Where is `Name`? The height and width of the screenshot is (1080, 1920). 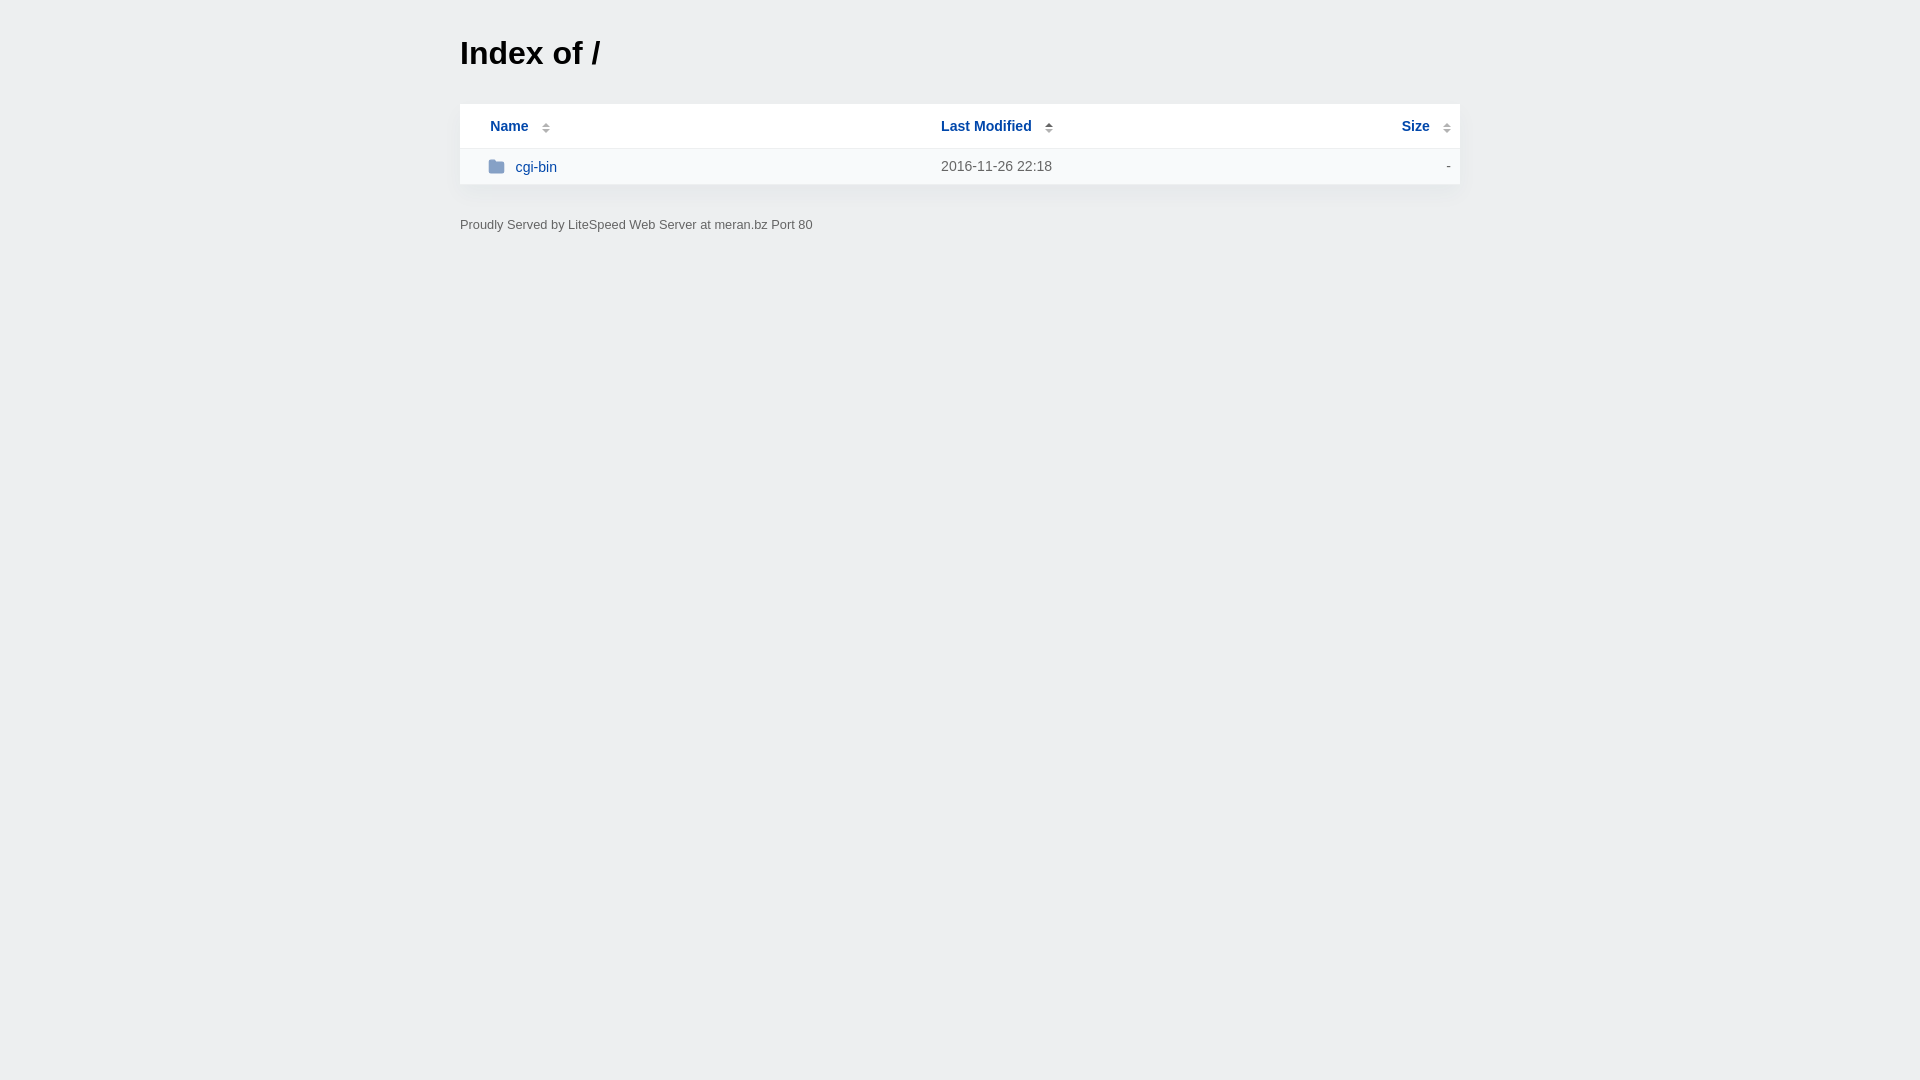
Name is located at coordinates (509, 126).